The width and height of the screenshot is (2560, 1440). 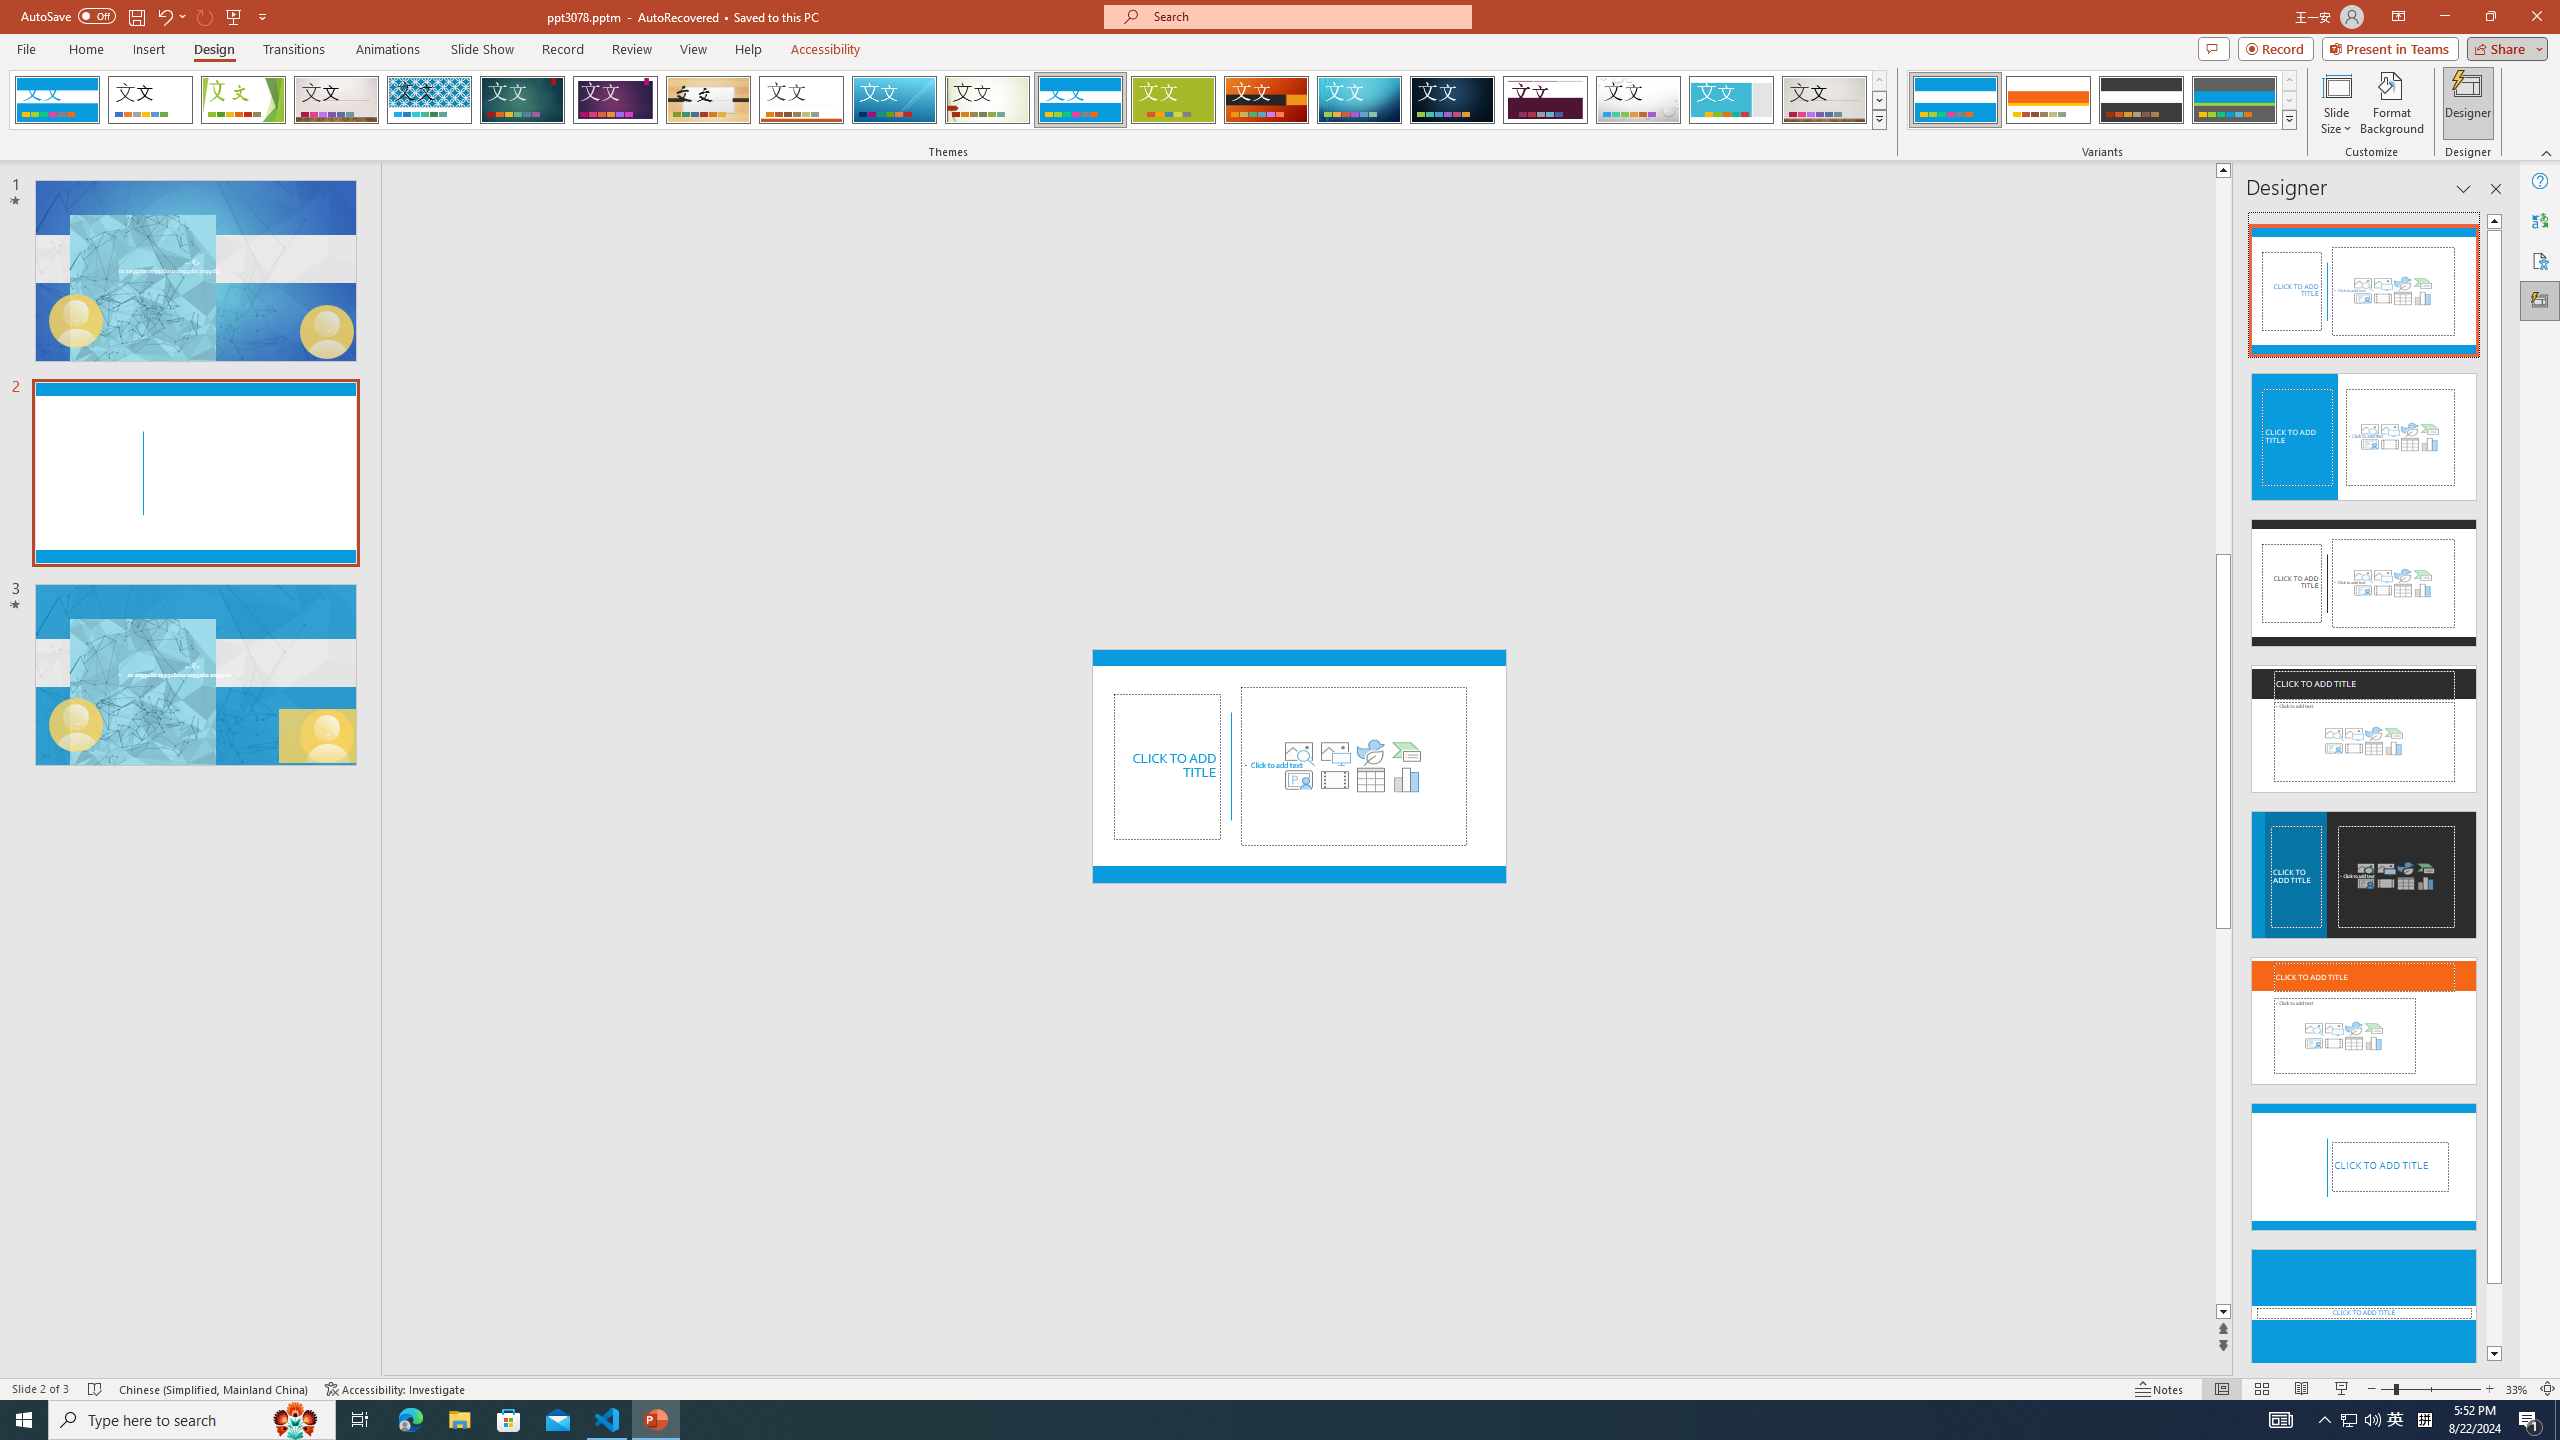 I want to click on Damask, so click(x=1452, y=100).